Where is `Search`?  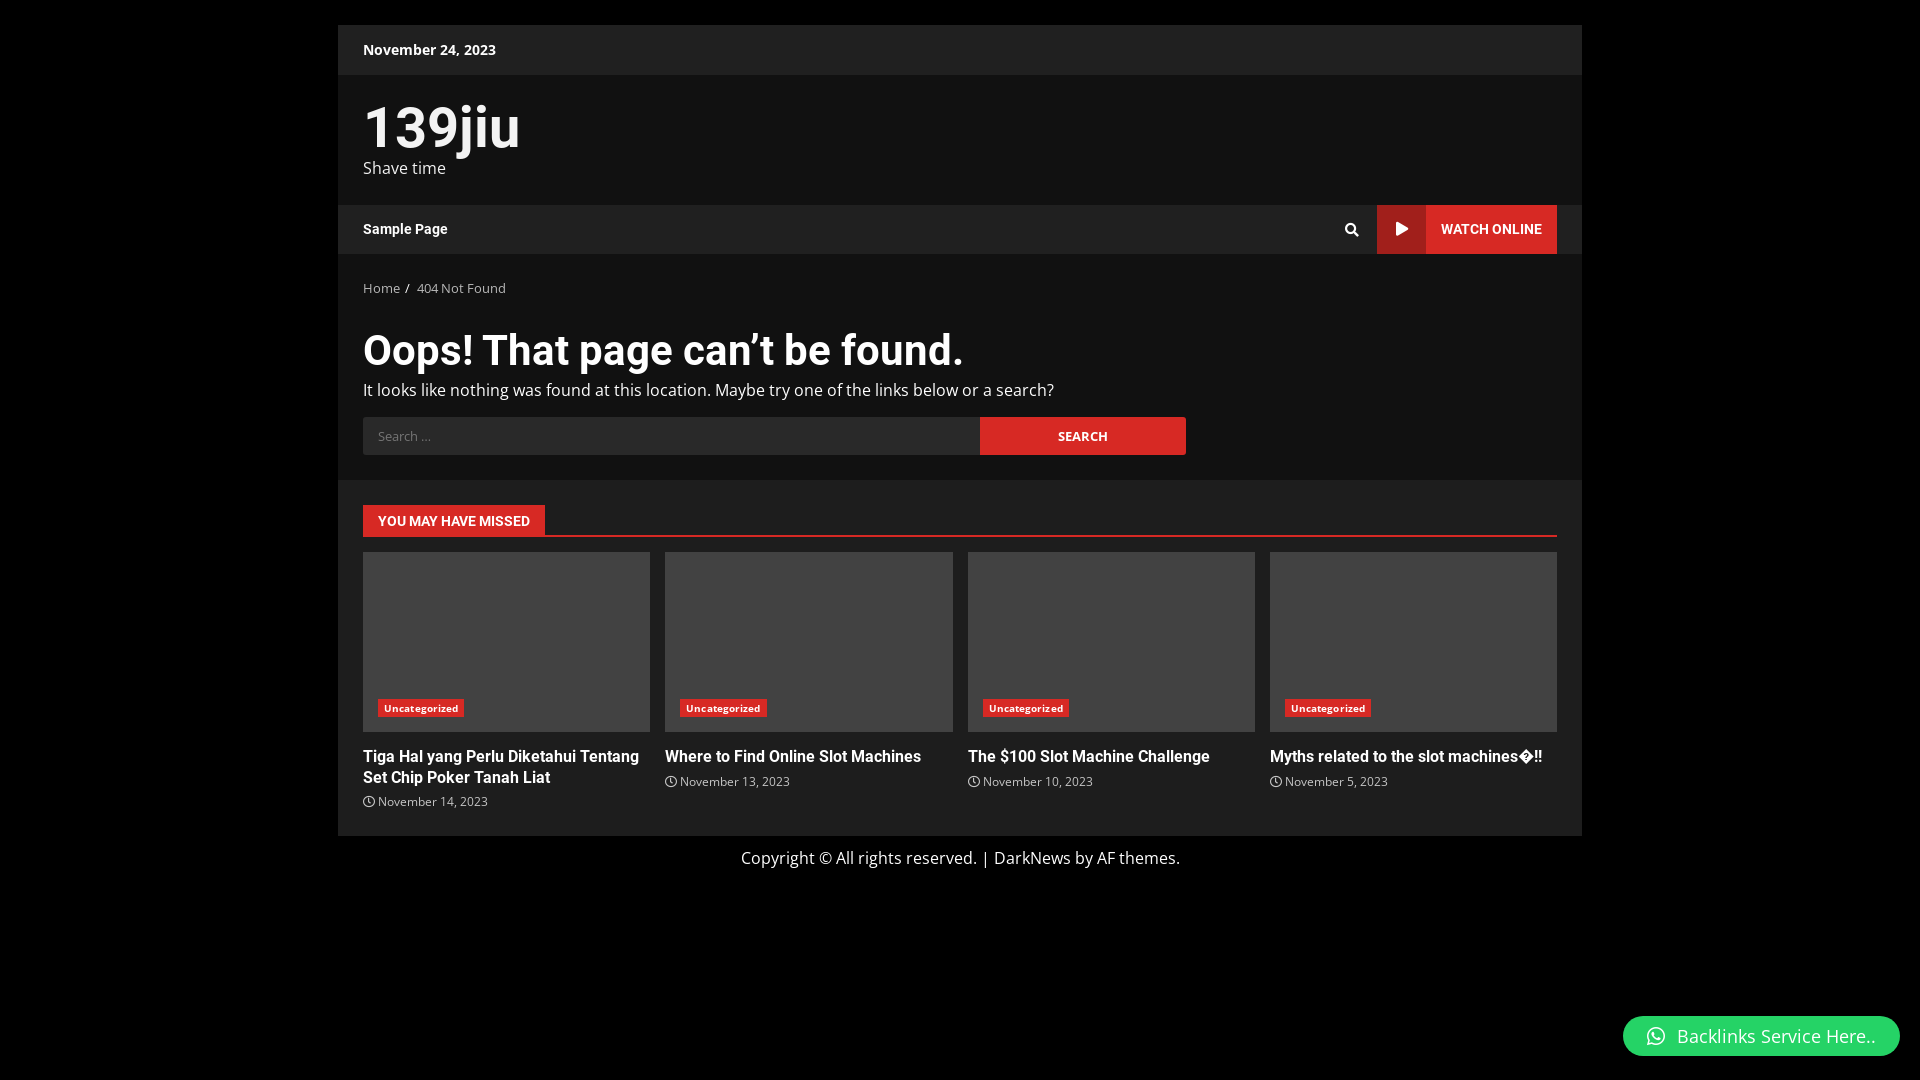 Search is located at coordinates (1316, 298).